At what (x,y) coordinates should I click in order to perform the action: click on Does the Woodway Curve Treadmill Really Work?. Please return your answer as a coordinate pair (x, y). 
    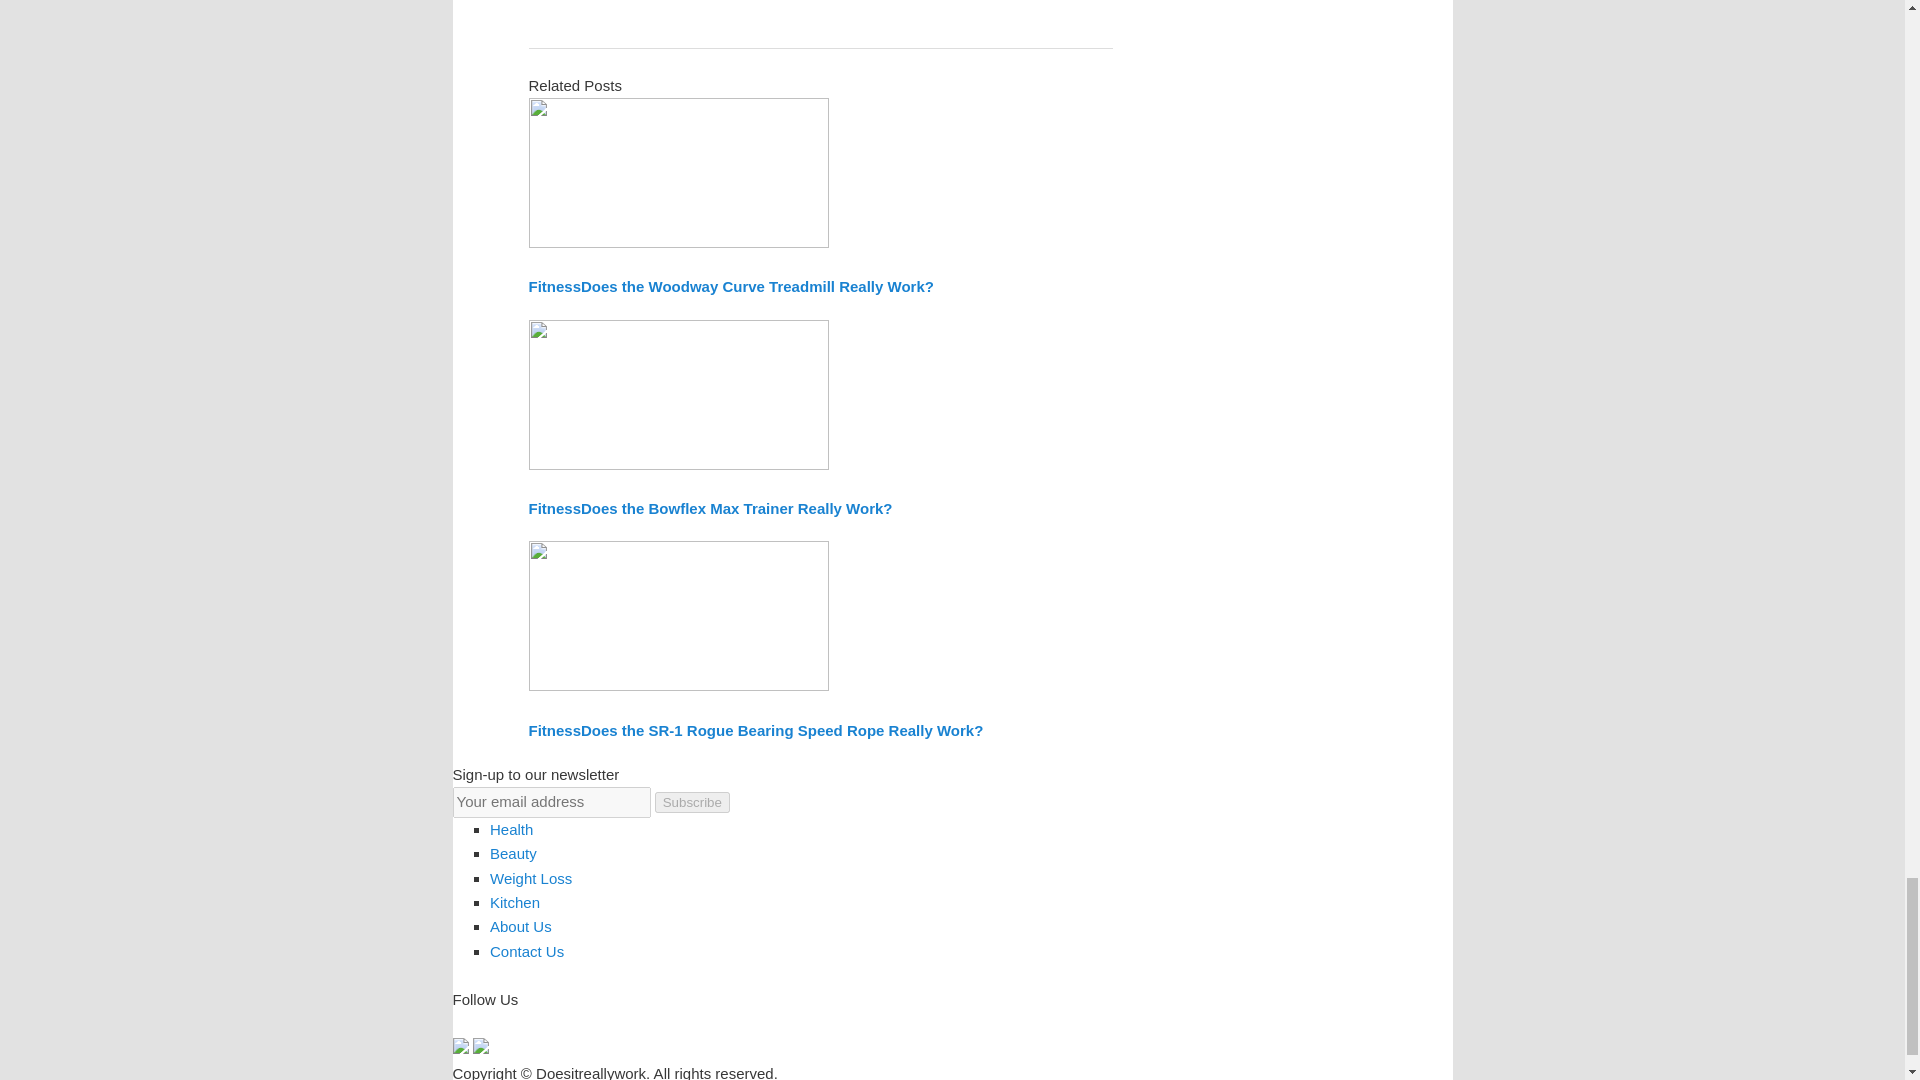
    Looking at the image, I should click on (757, 286).